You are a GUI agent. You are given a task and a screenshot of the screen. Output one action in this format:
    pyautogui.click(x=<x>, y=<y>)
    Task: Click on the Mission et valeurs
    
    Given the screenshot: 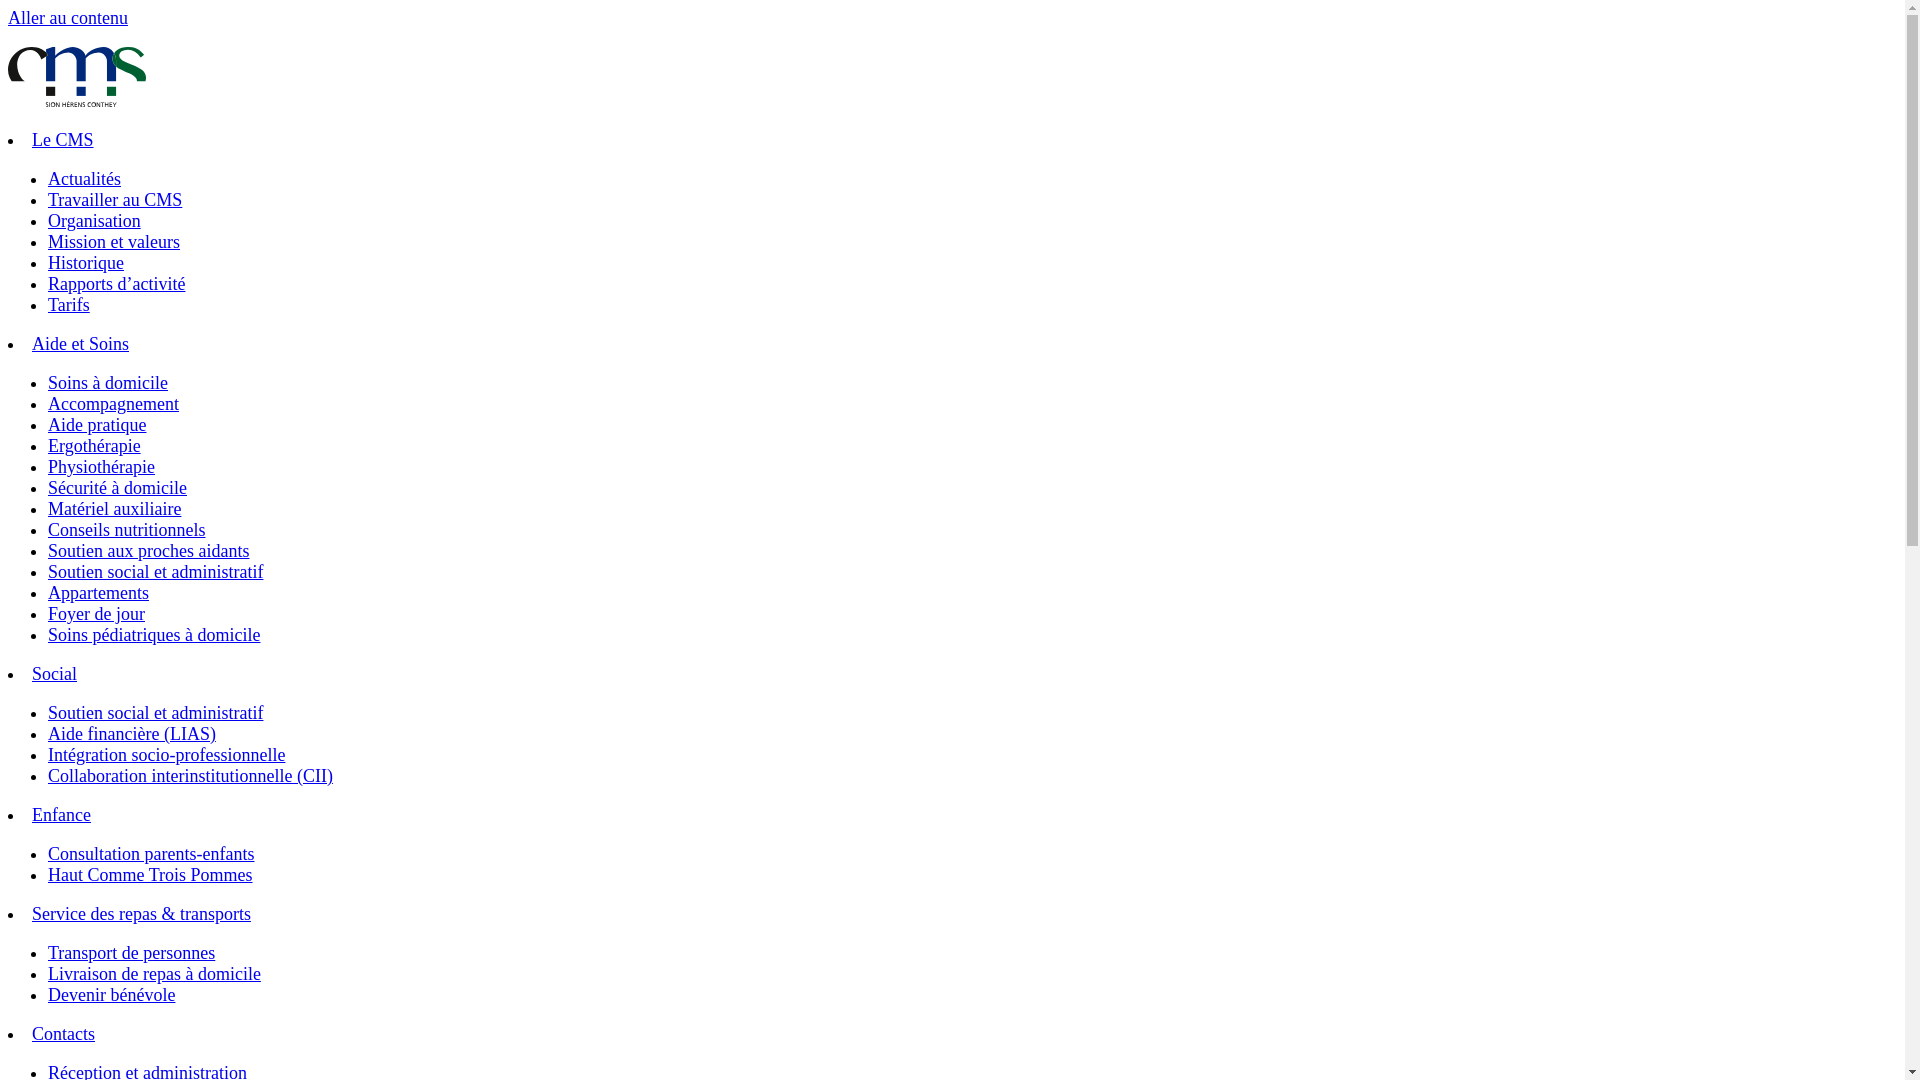 What is the action you would take?
    pyautogui.click(x=114, y=242)
    